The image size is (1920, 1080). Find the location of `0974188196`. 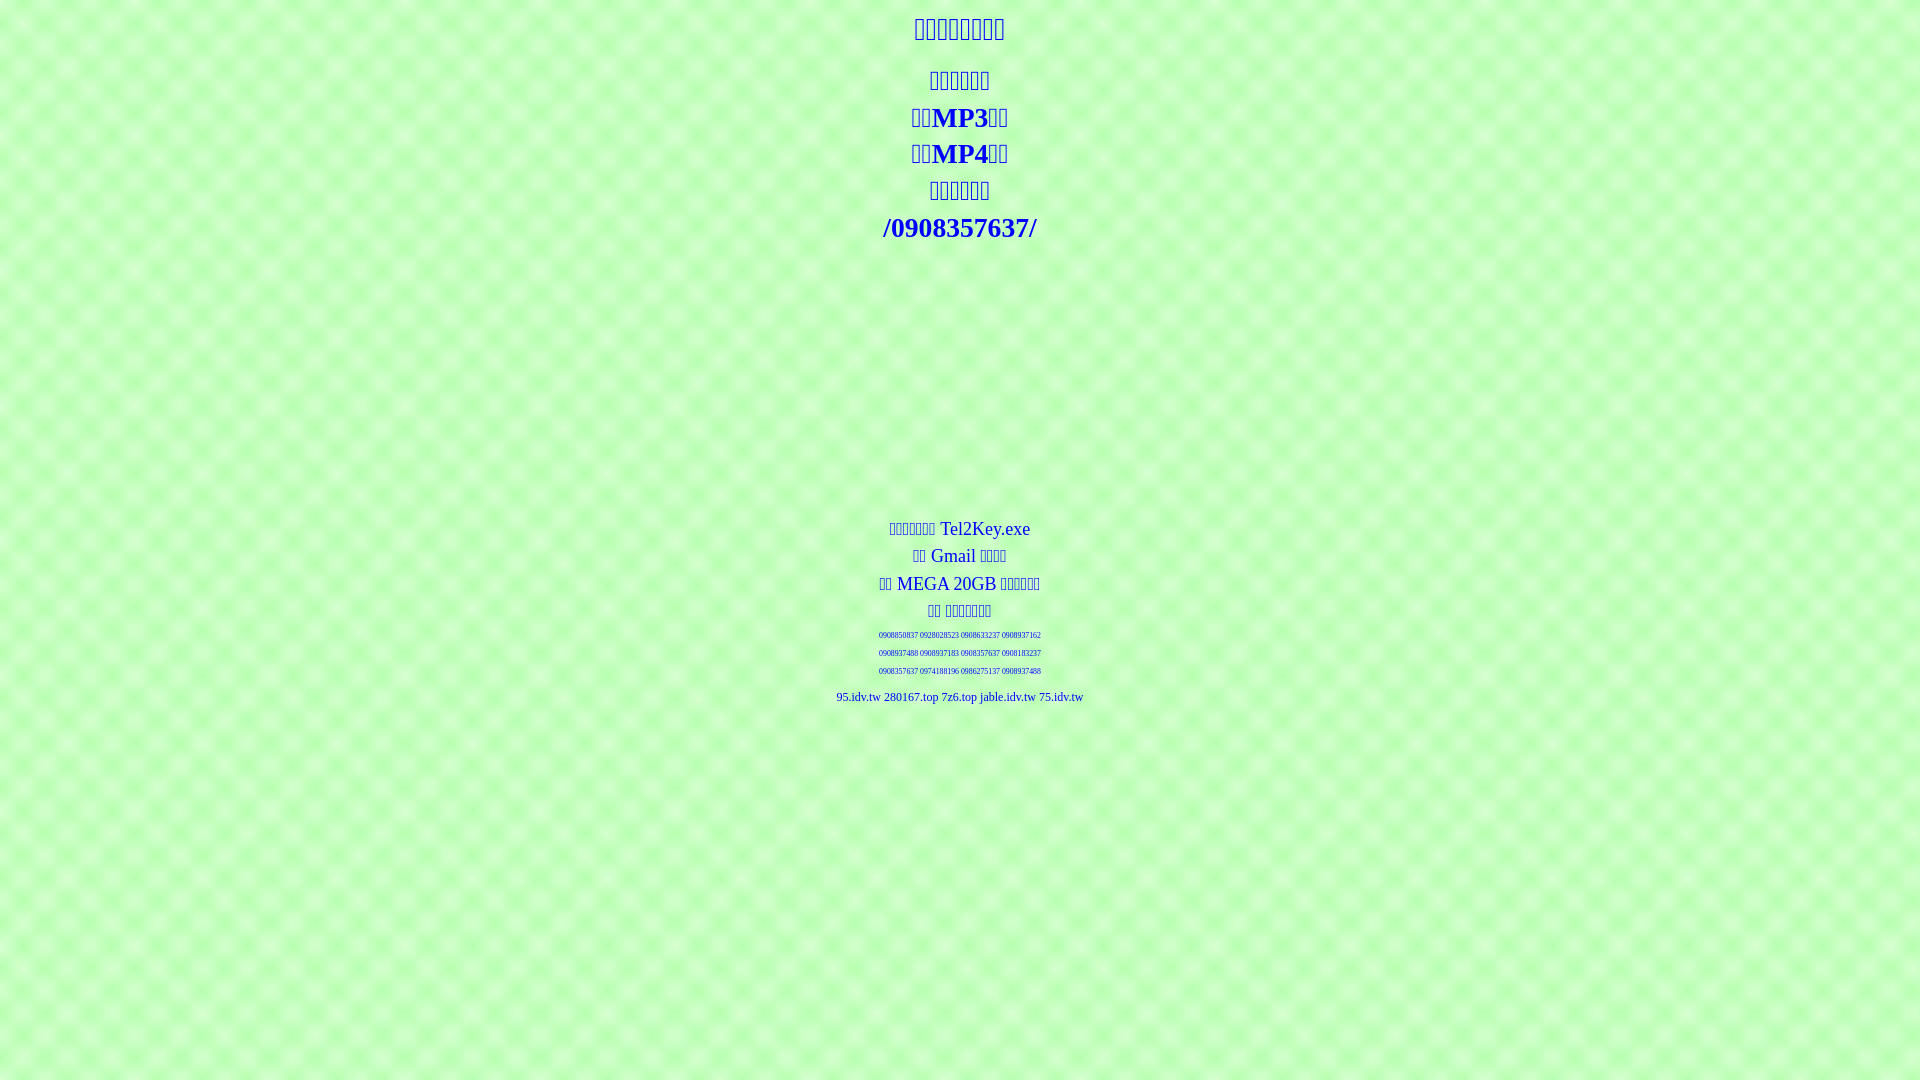

0974188196 is located at coordinates (940, 672).